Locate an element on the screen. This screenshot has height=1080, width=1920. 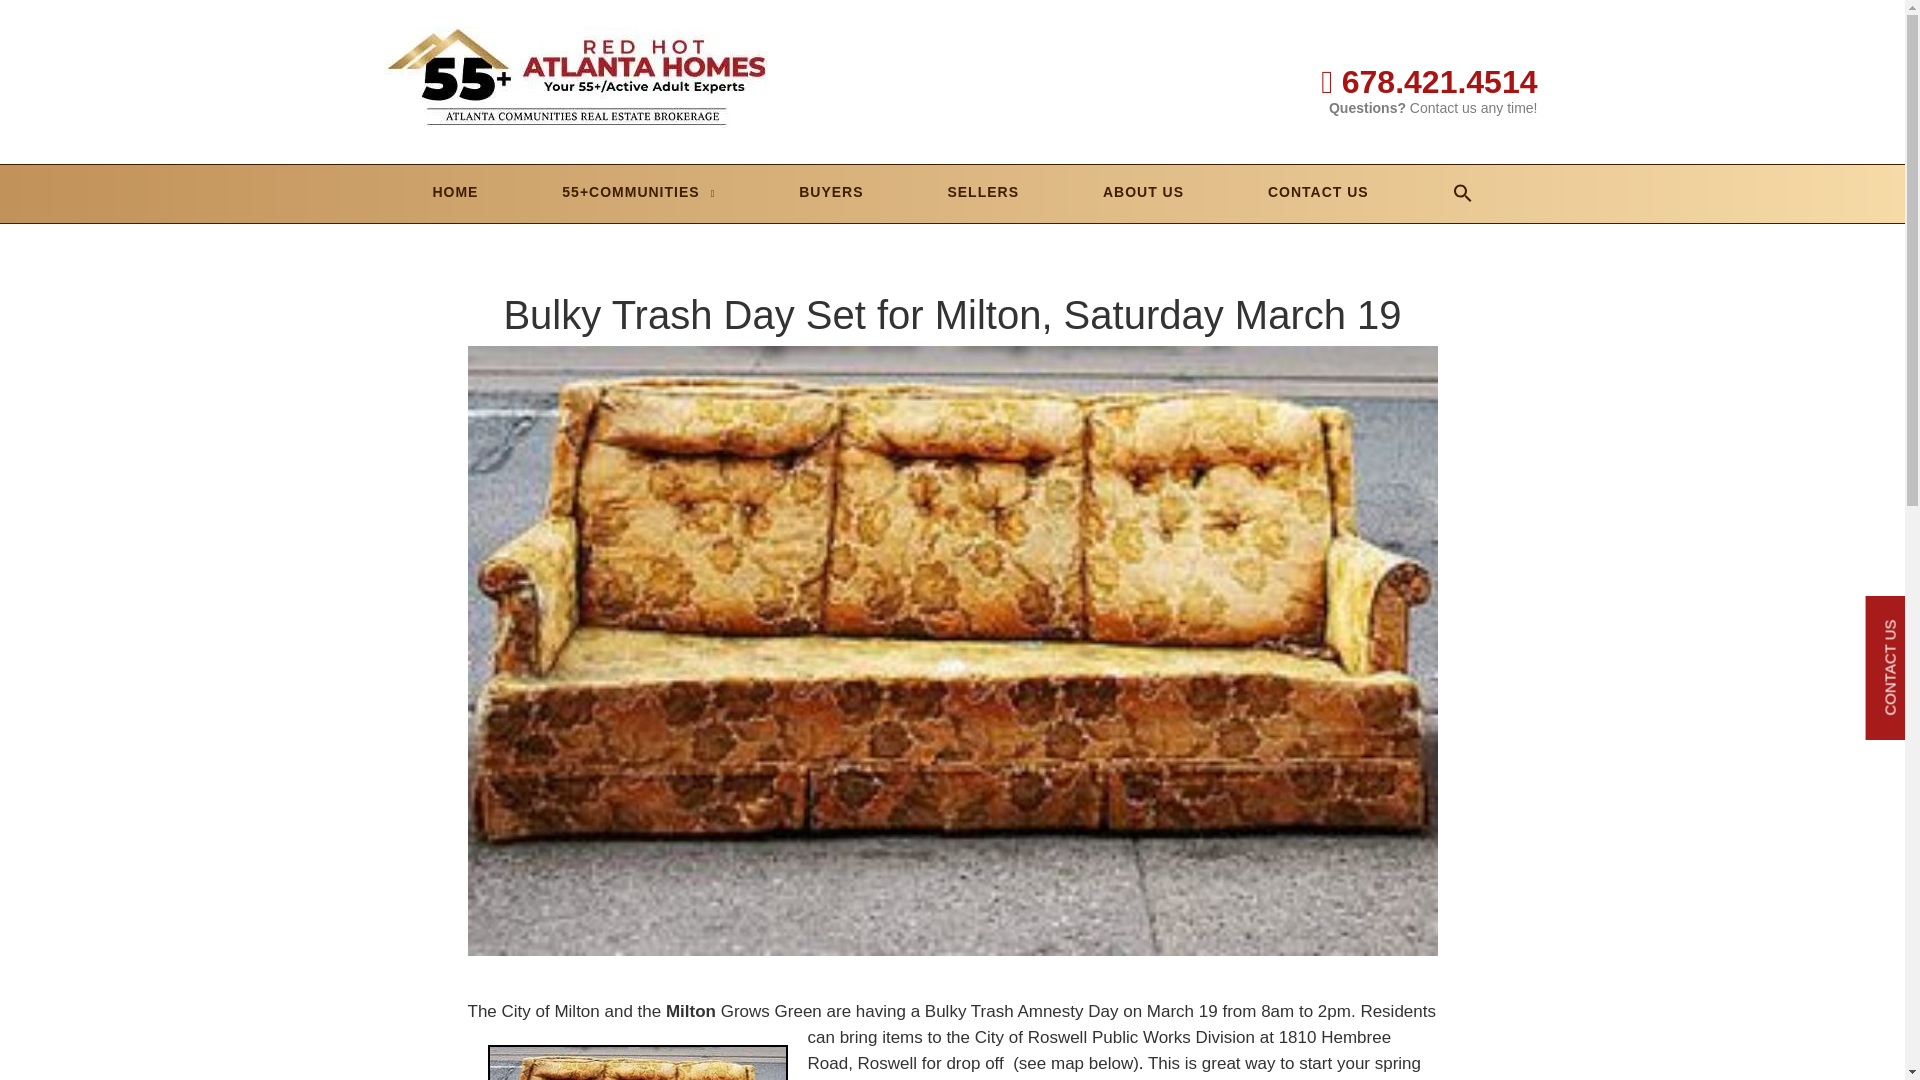
bulky-trash-day-milton-ga is located at coordinates (637, 1062).